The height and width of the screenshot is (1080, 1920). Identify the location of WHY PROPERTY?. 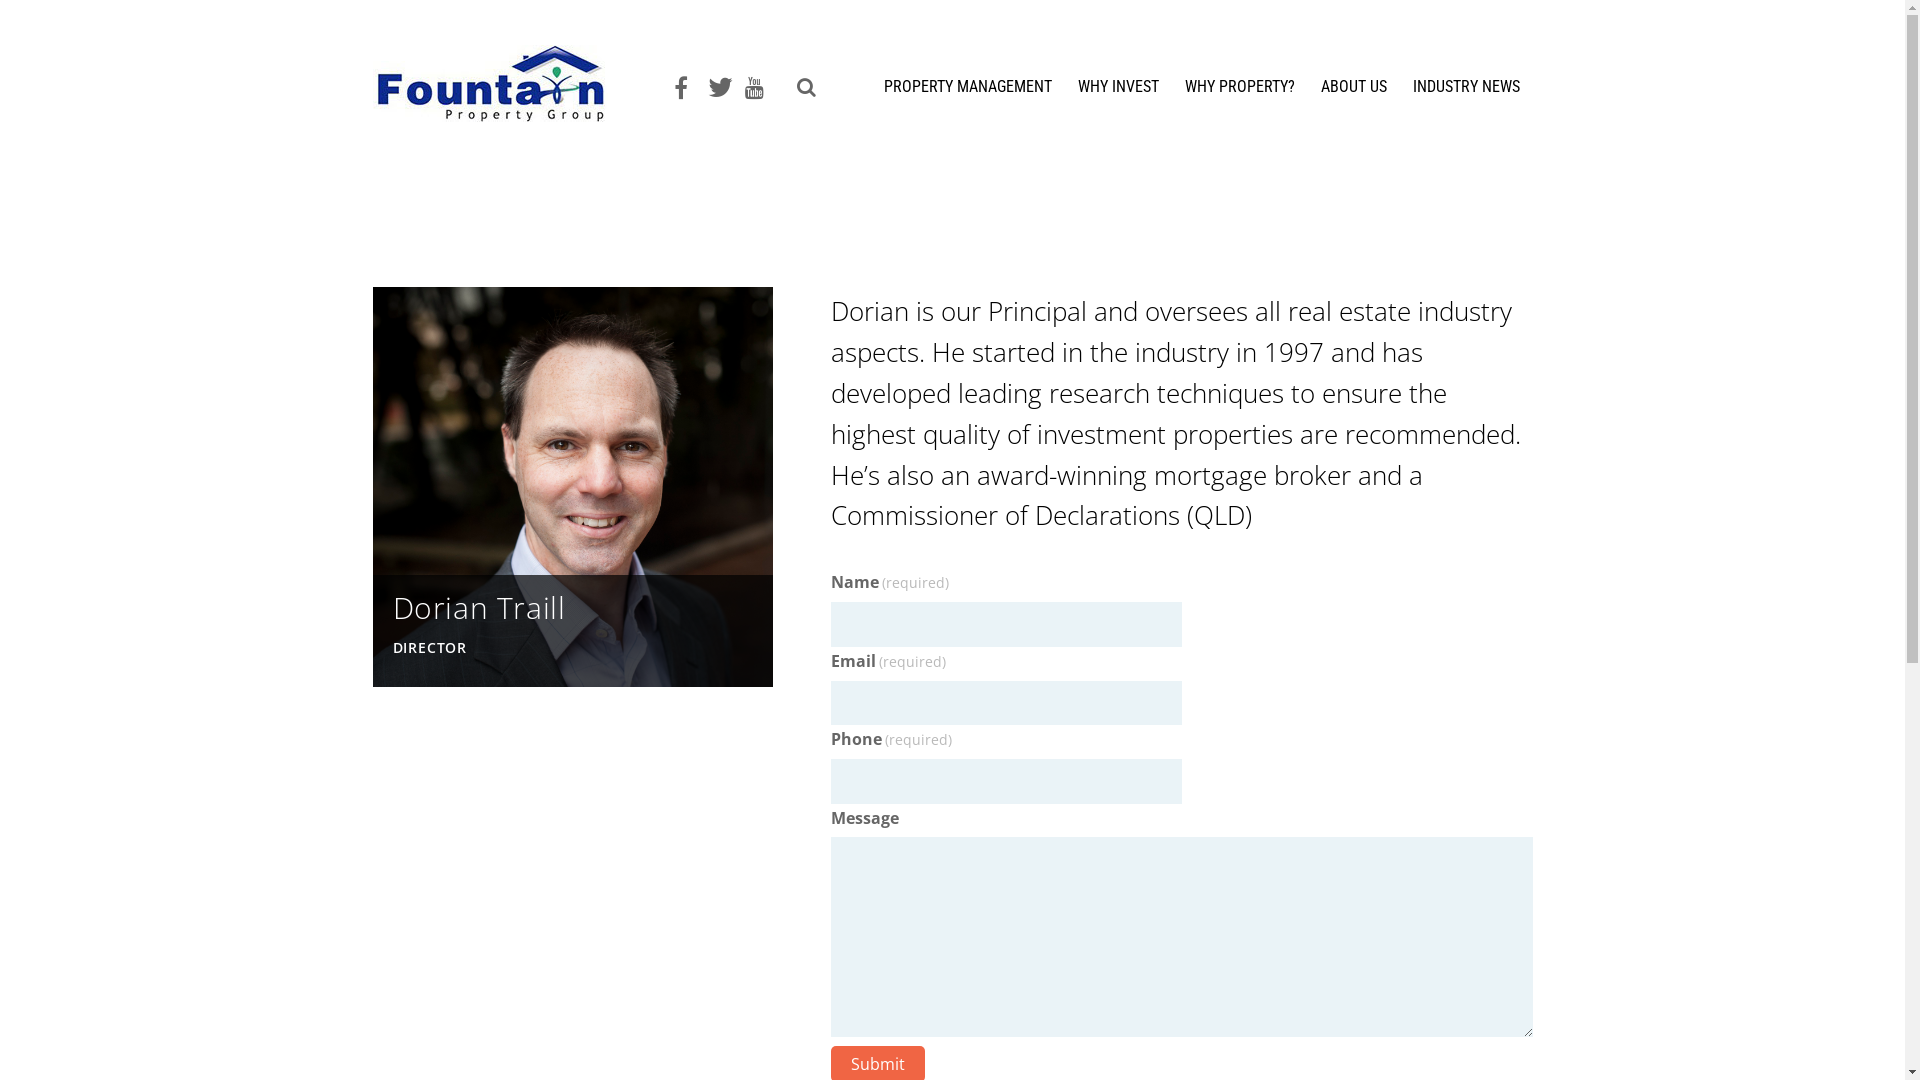
(1239, 94).